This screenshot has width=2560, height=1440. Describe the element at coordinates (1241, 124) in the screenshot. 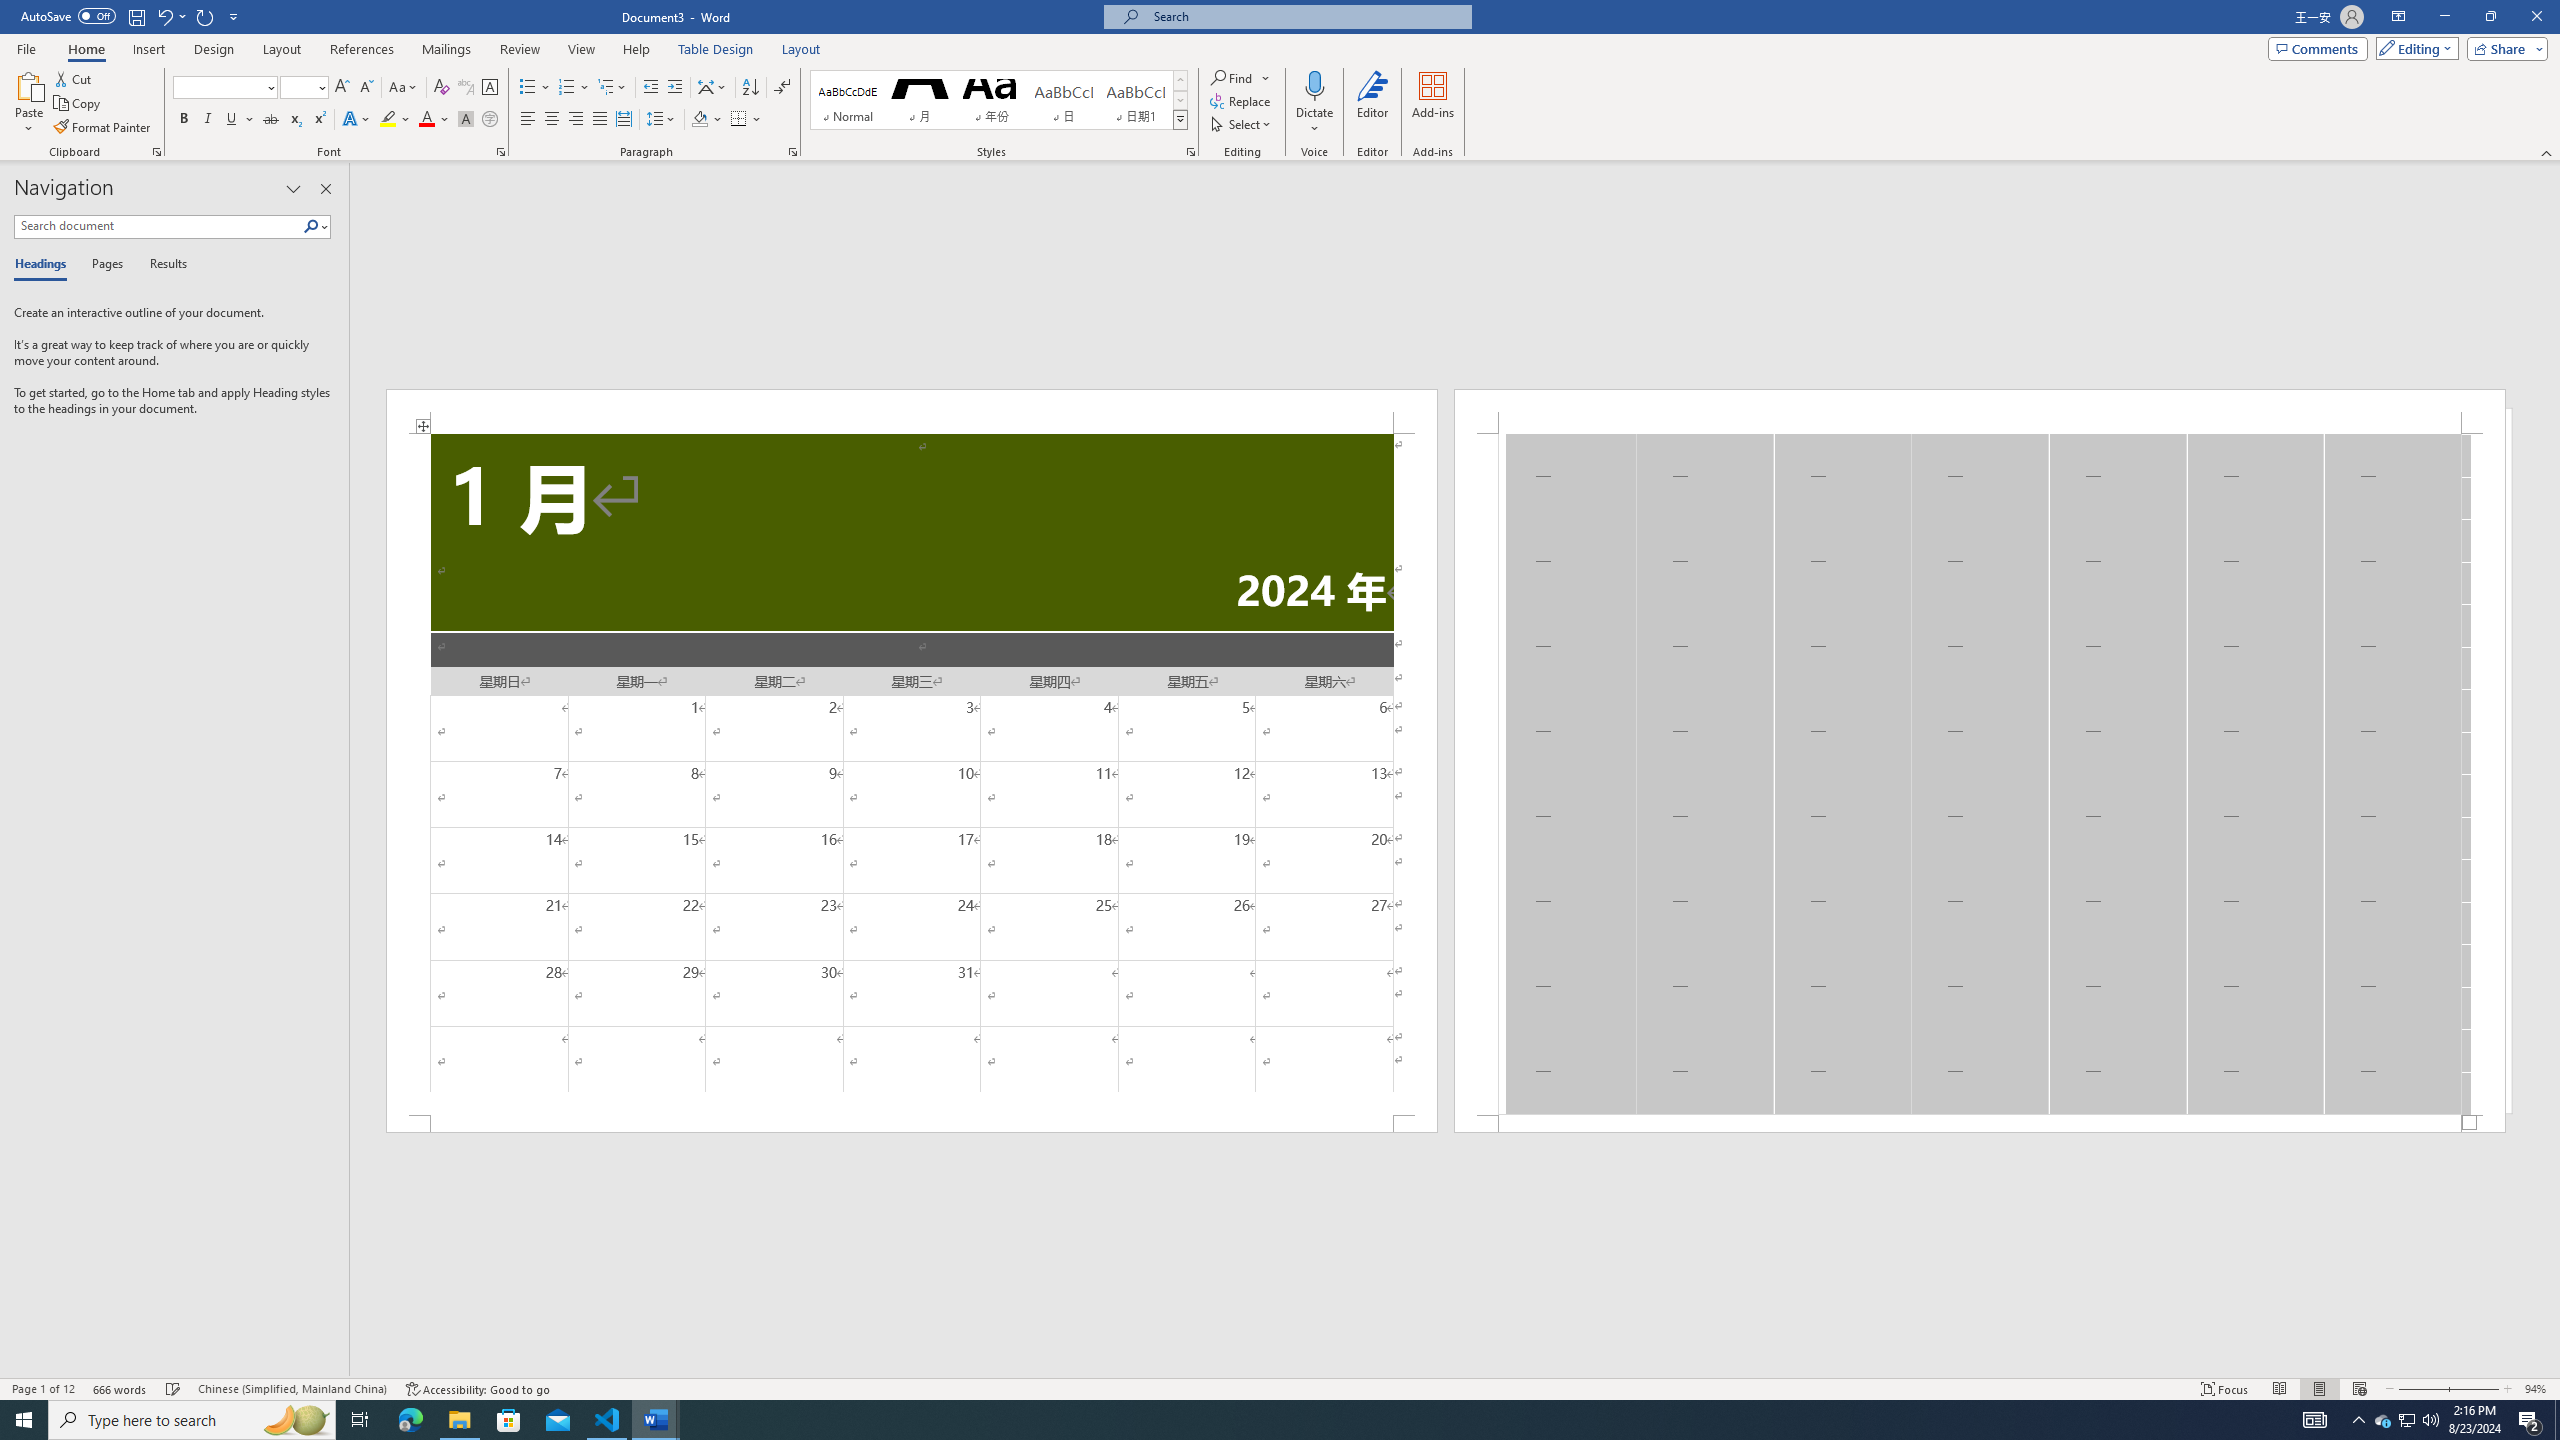

I see `Select` at that location.